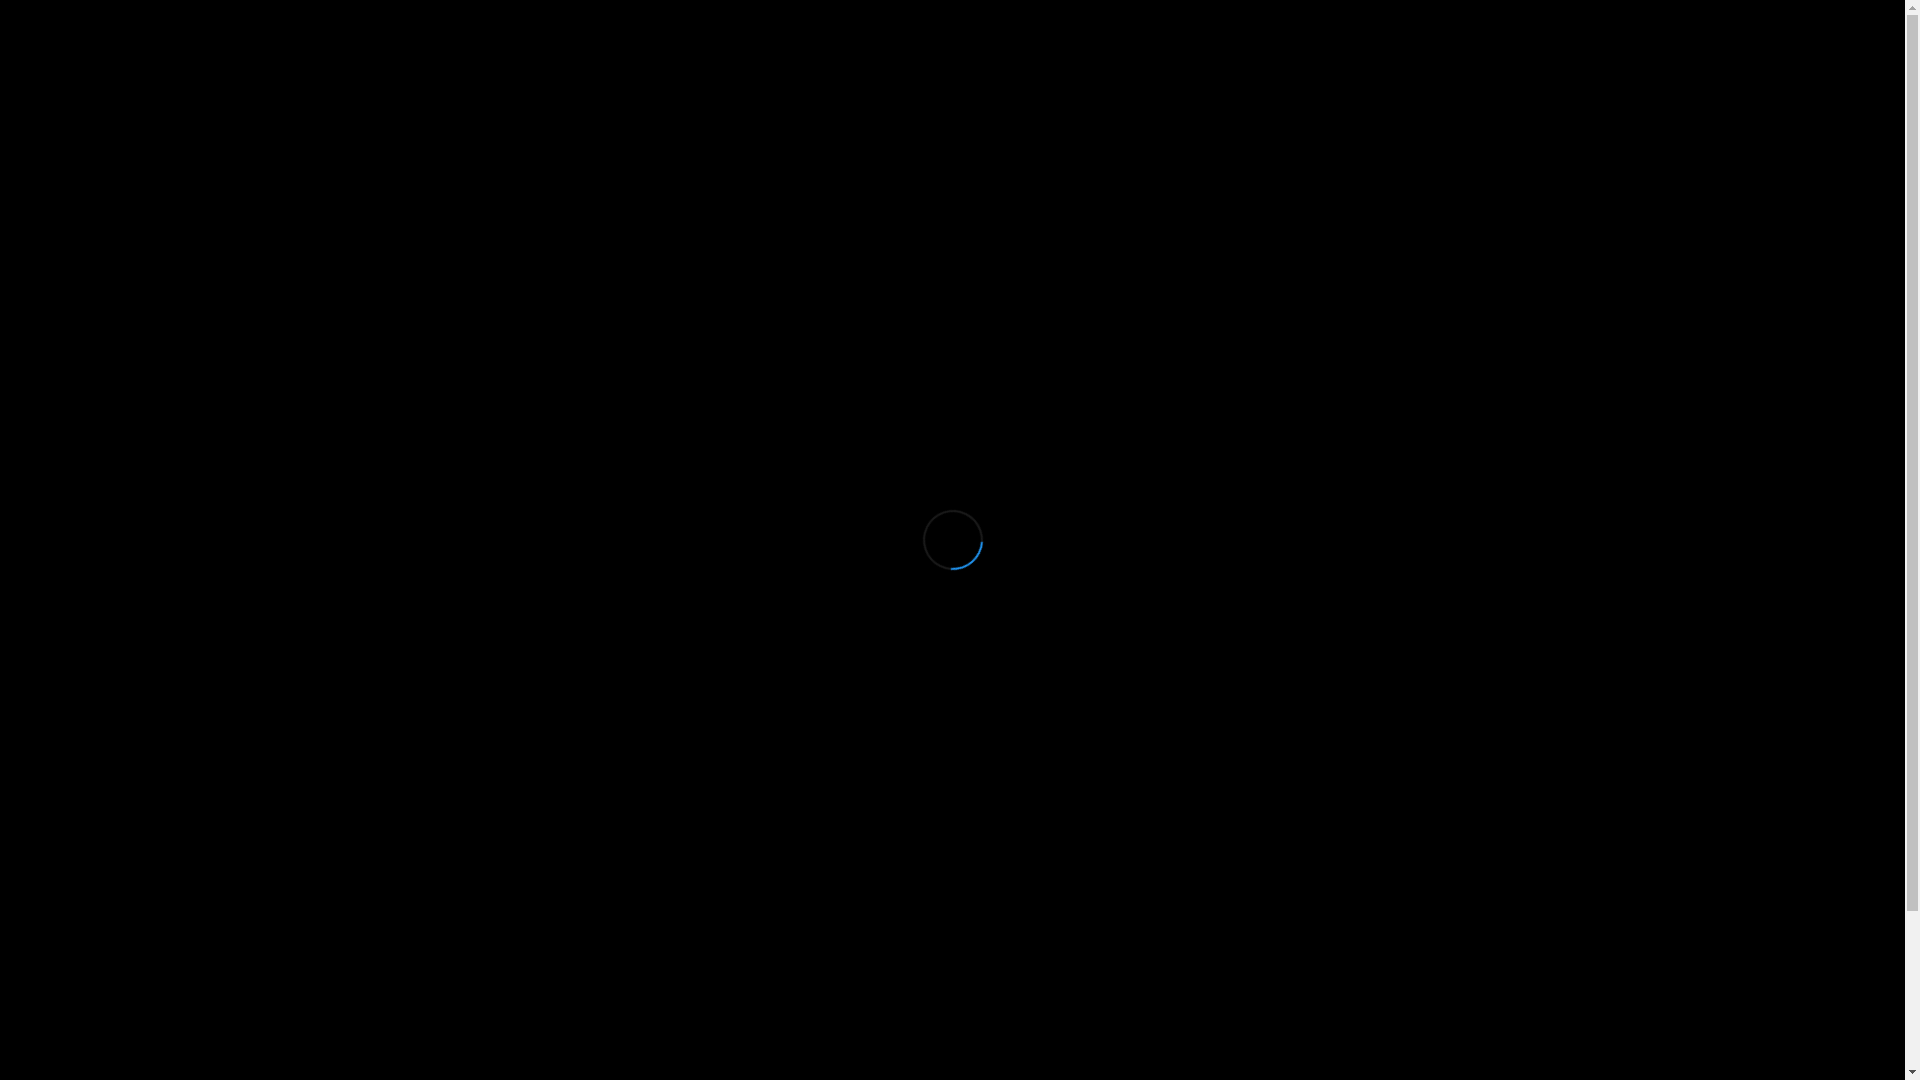 The image size is (1920, 1080). What do you see at coordinates (1314, 35) in the screenshot?
I see `CONNECTA` at bounding box center [1314, 35].